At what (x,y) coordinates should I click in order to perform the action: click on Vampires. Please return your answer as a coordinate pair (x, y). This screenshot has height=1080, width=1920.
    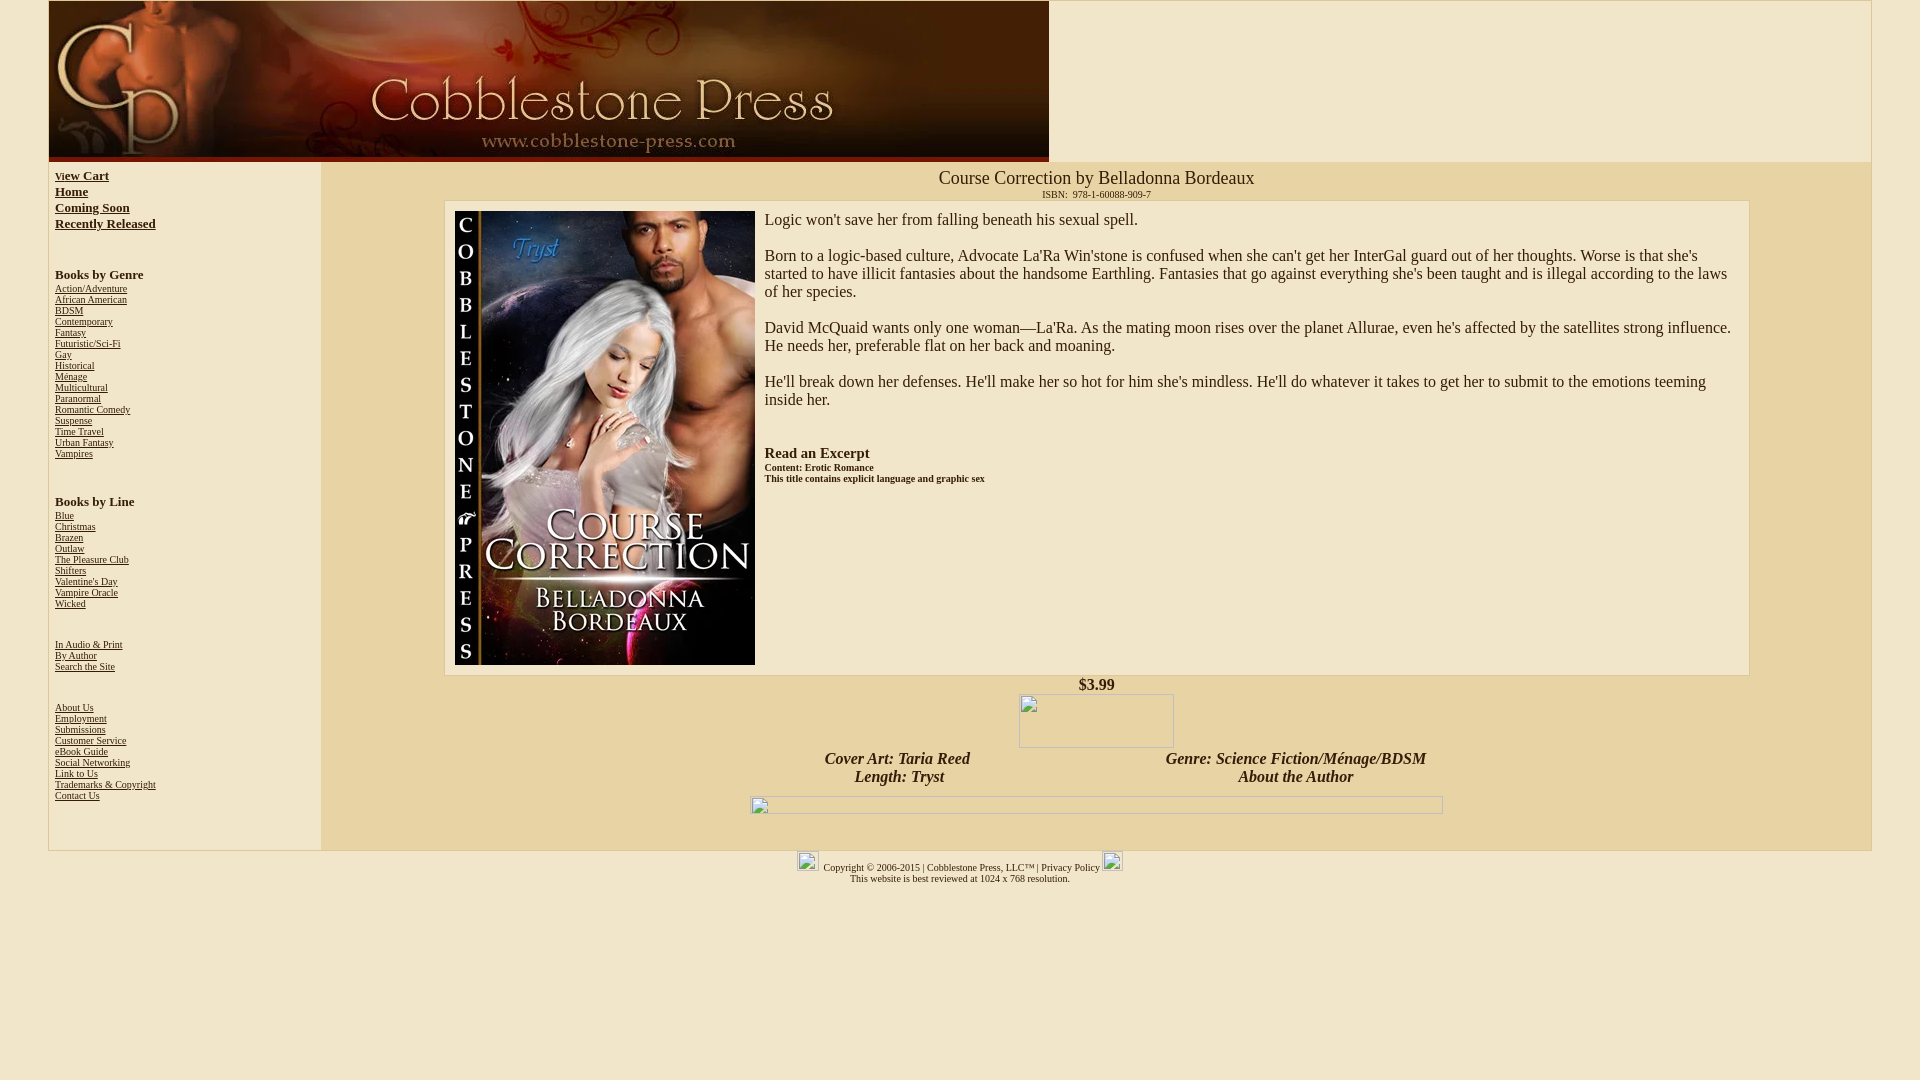
    Looking at the image, I should click on (74, 454).